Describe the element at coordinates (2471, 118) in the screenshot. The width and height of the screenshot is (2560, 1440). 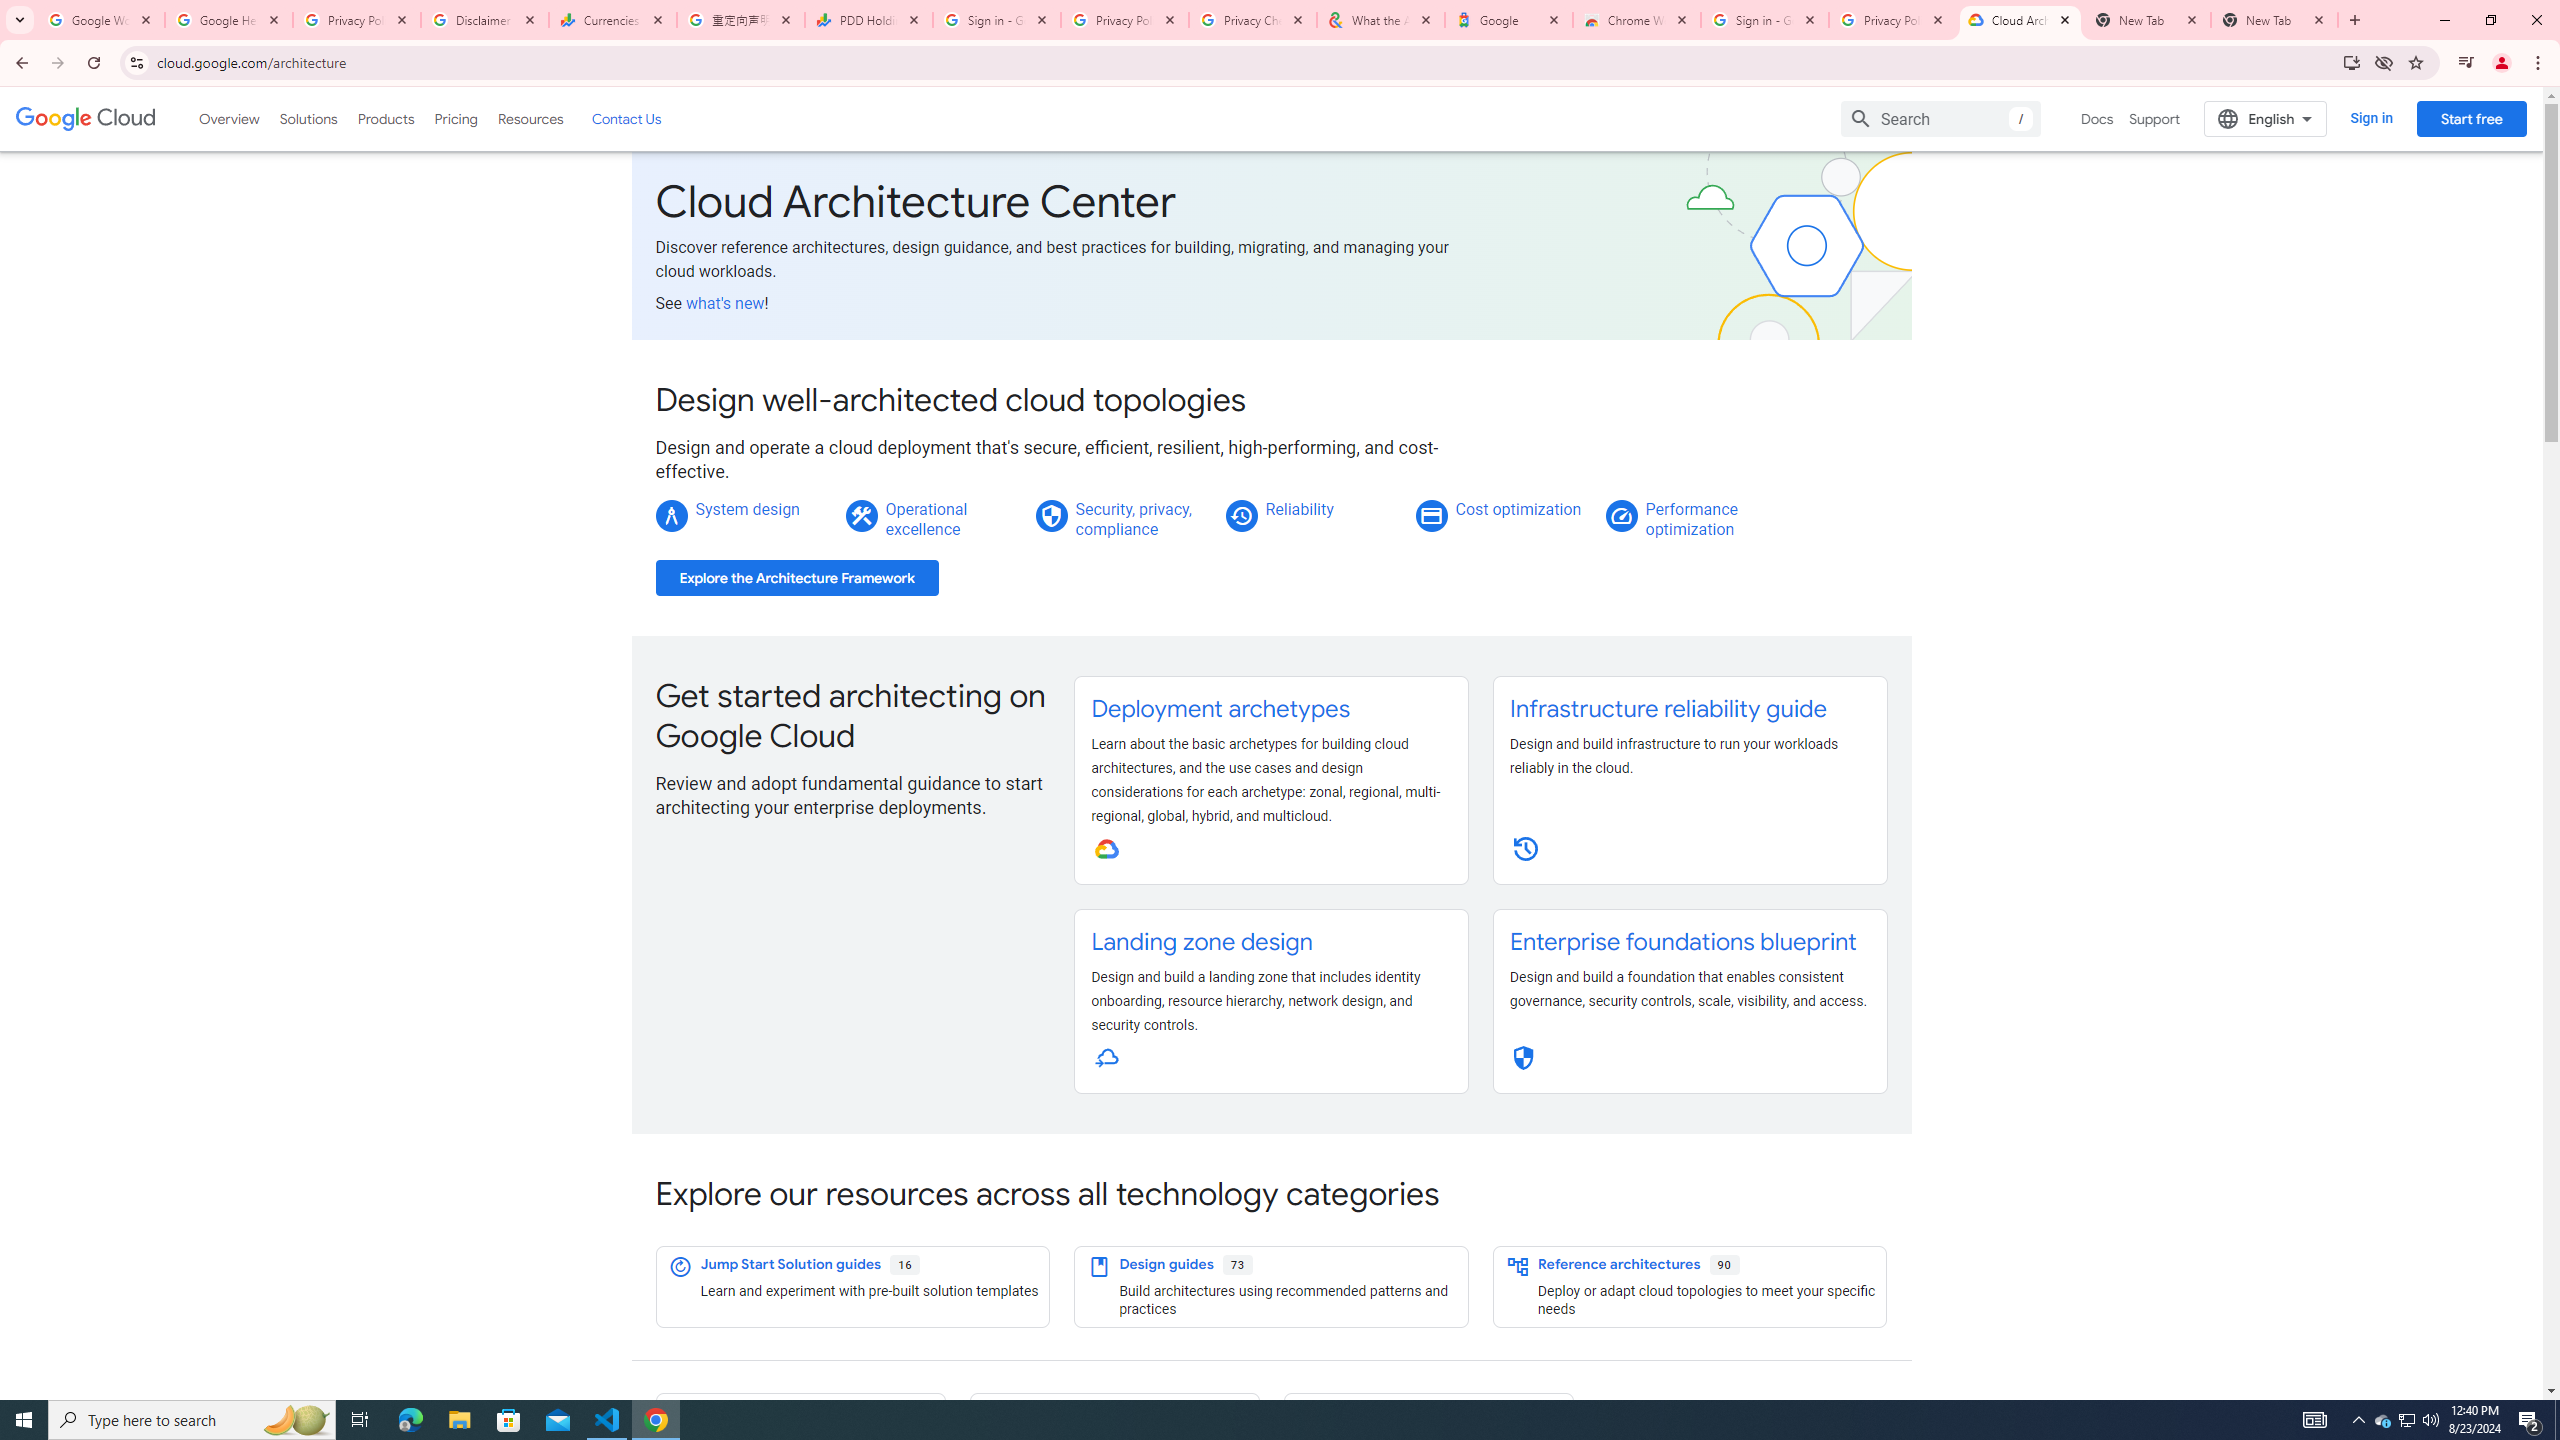
I see `Start free` at that location.